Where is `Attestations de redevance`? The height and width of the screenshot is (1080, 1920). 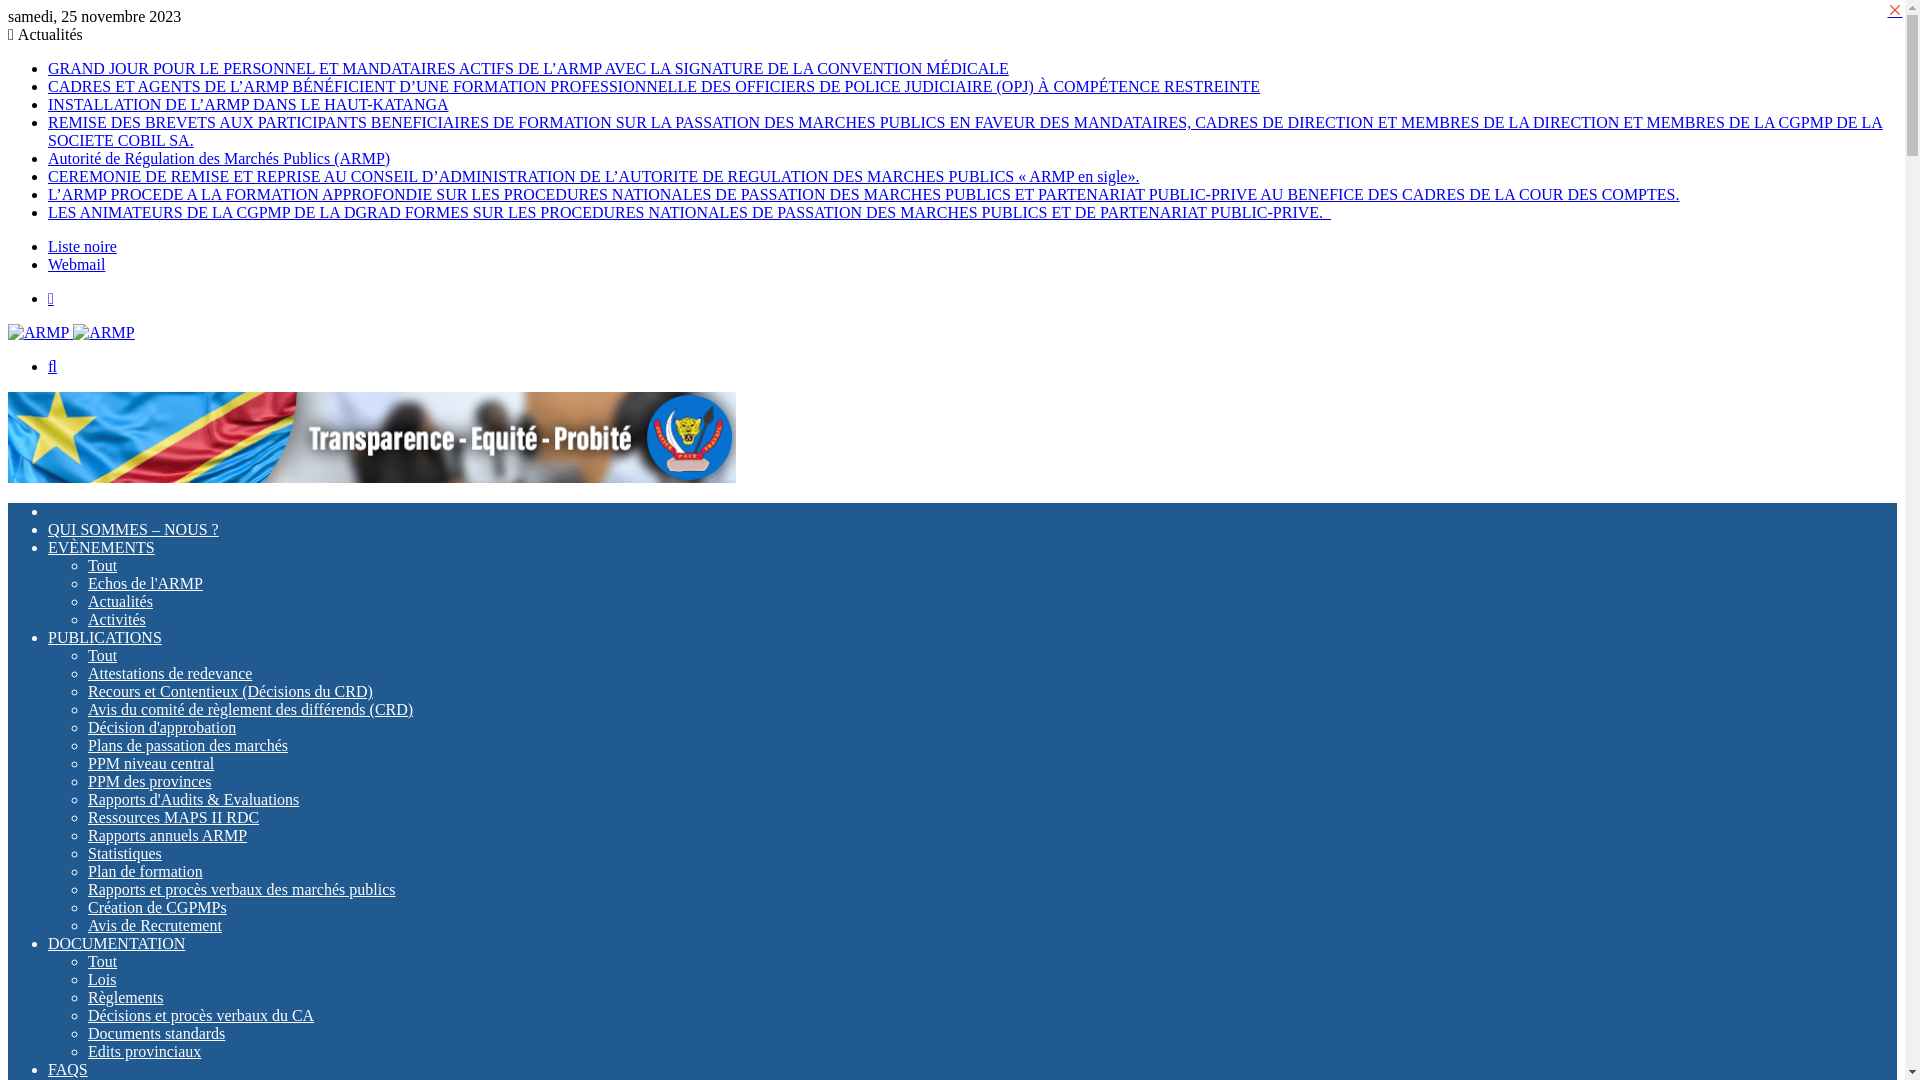 Attestations de redevance is located at coordinates (170, 674).